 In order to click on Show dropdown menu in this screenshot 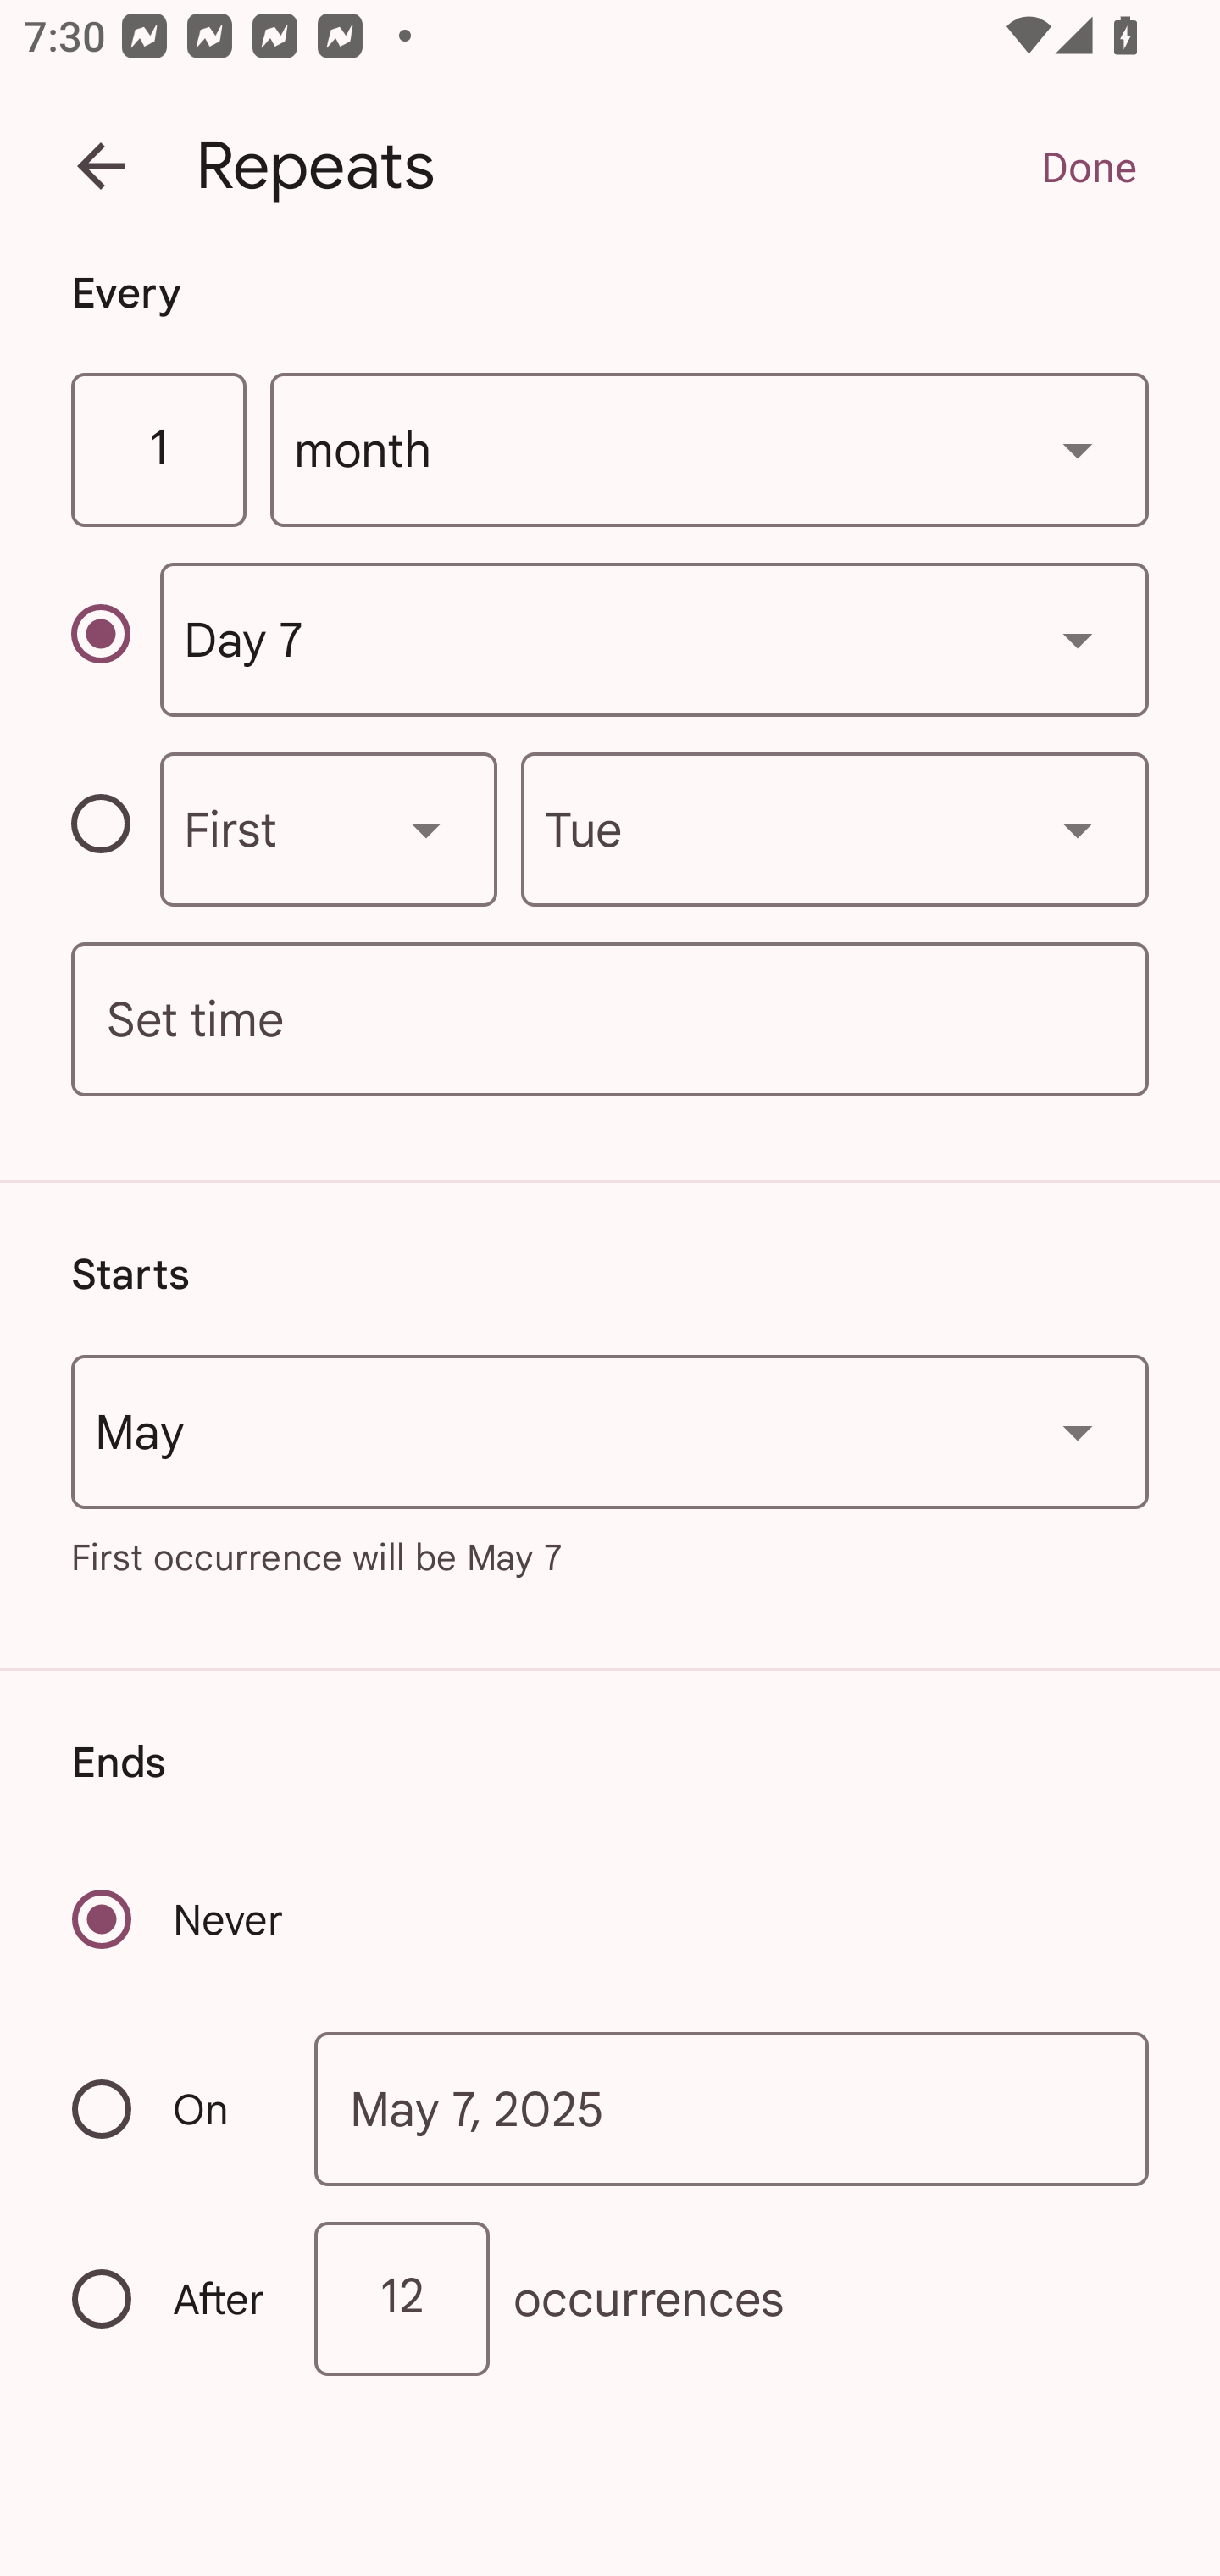, I will do `click(1078, 640)`.